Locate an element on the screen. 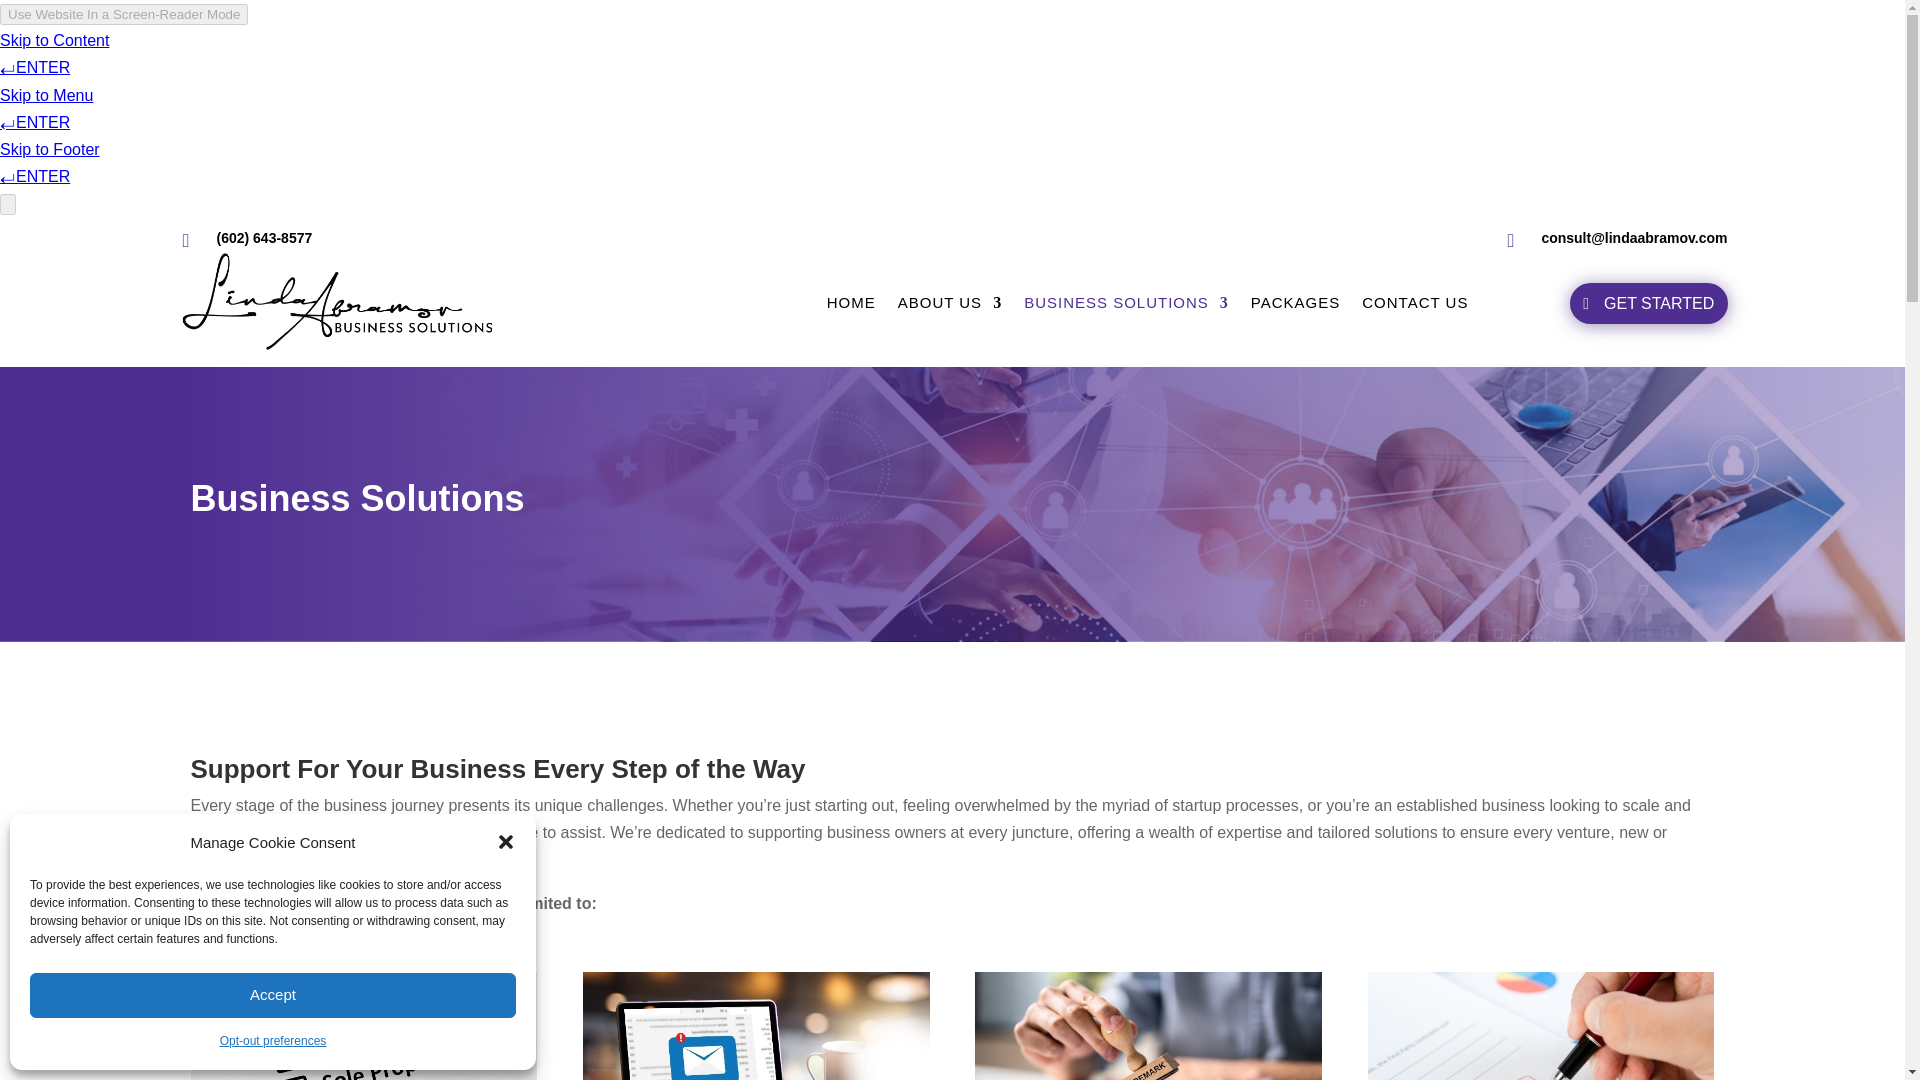  Opt-out preferences is located at coordinates (273, 1042).